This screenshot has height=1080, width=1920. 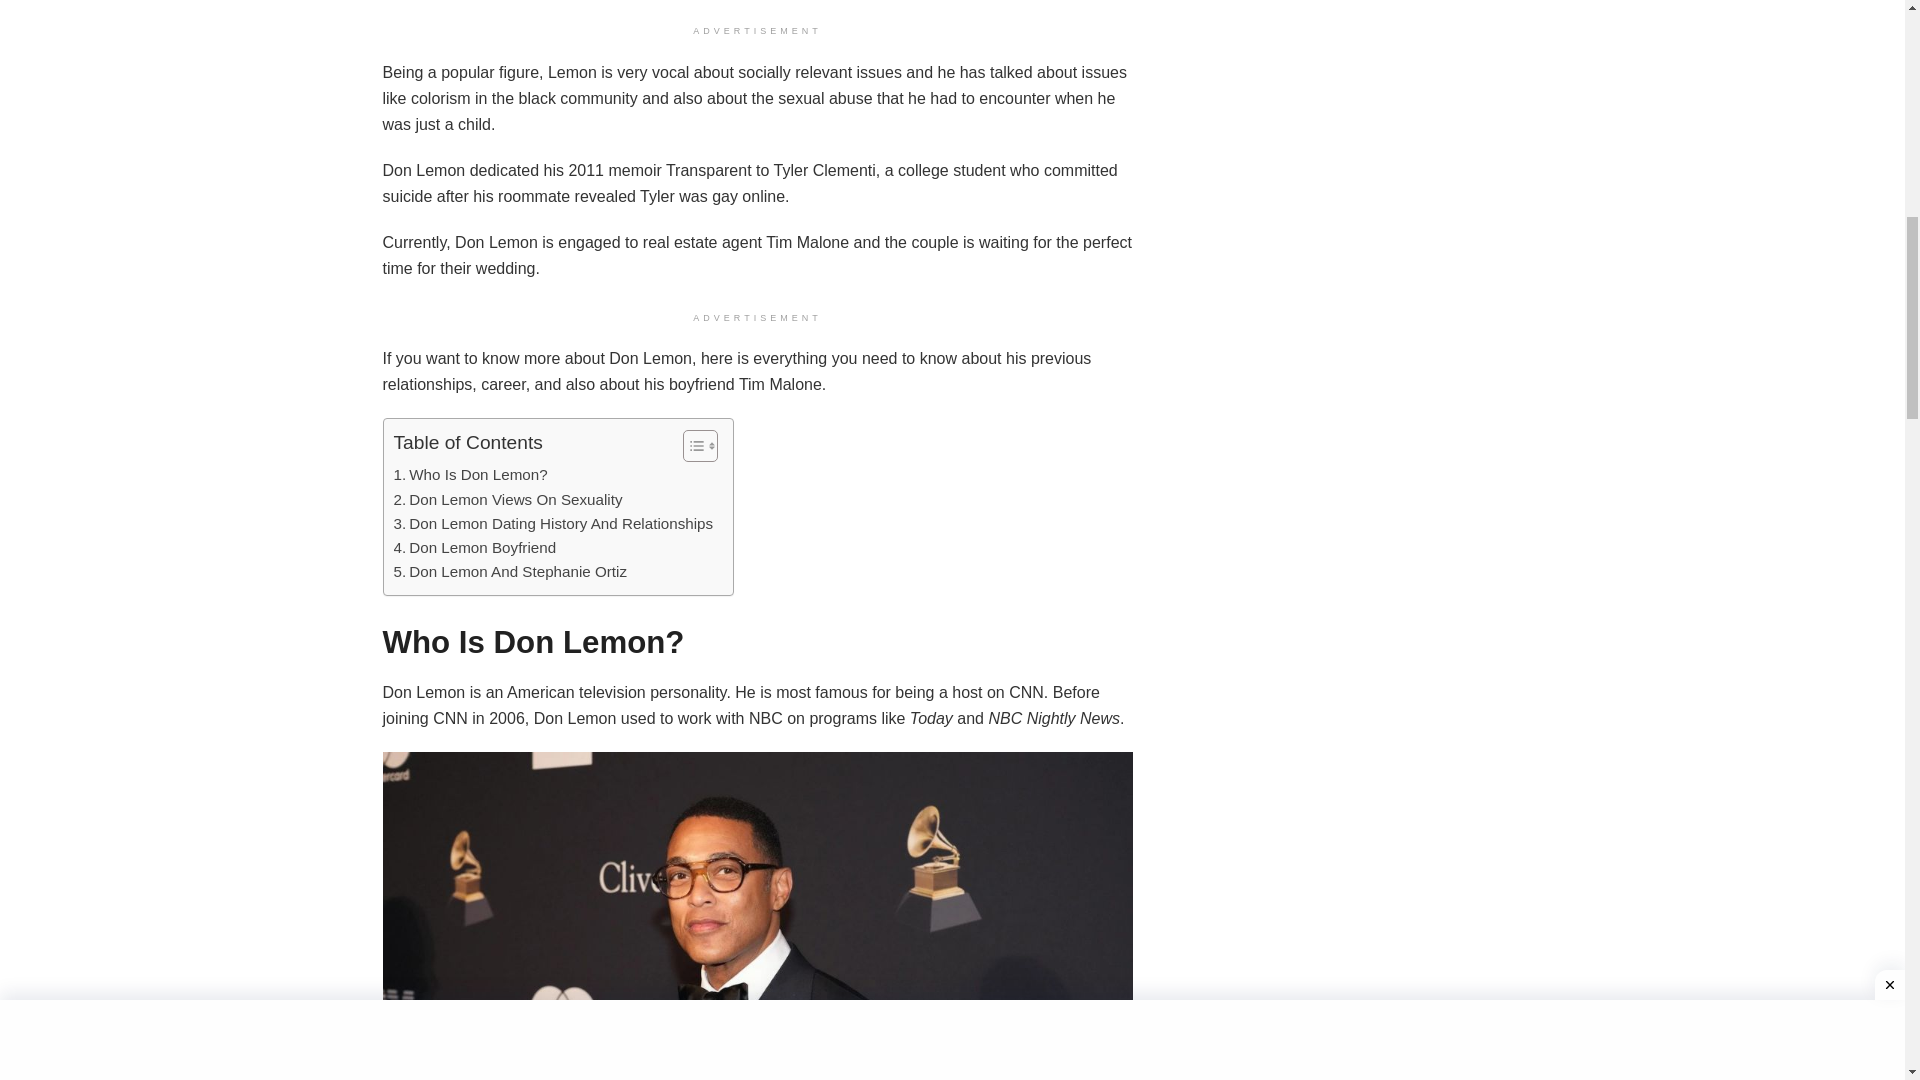 I want to click on Don Lemon And Stephanie Ortiz, so click(x=510, y=572).